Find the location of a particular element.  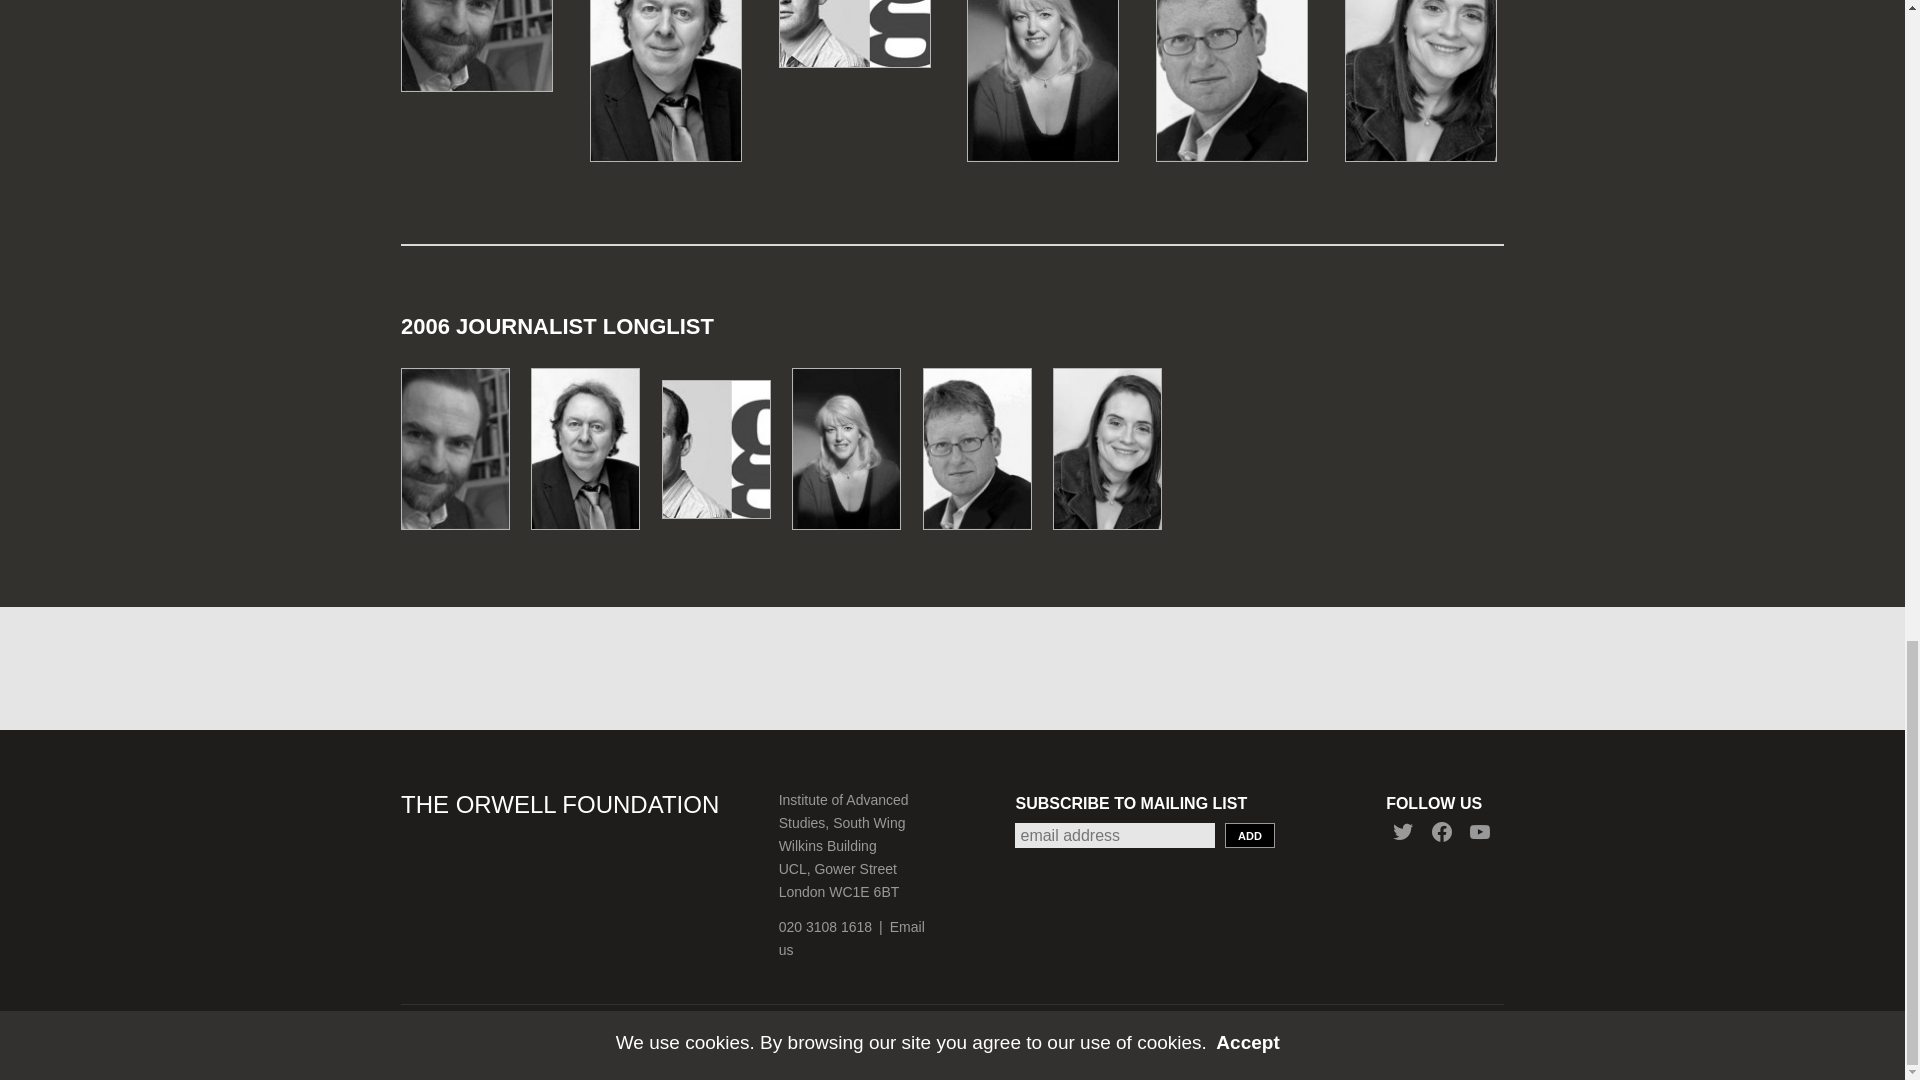

Steve Richards is located at coordinates (594, 456).